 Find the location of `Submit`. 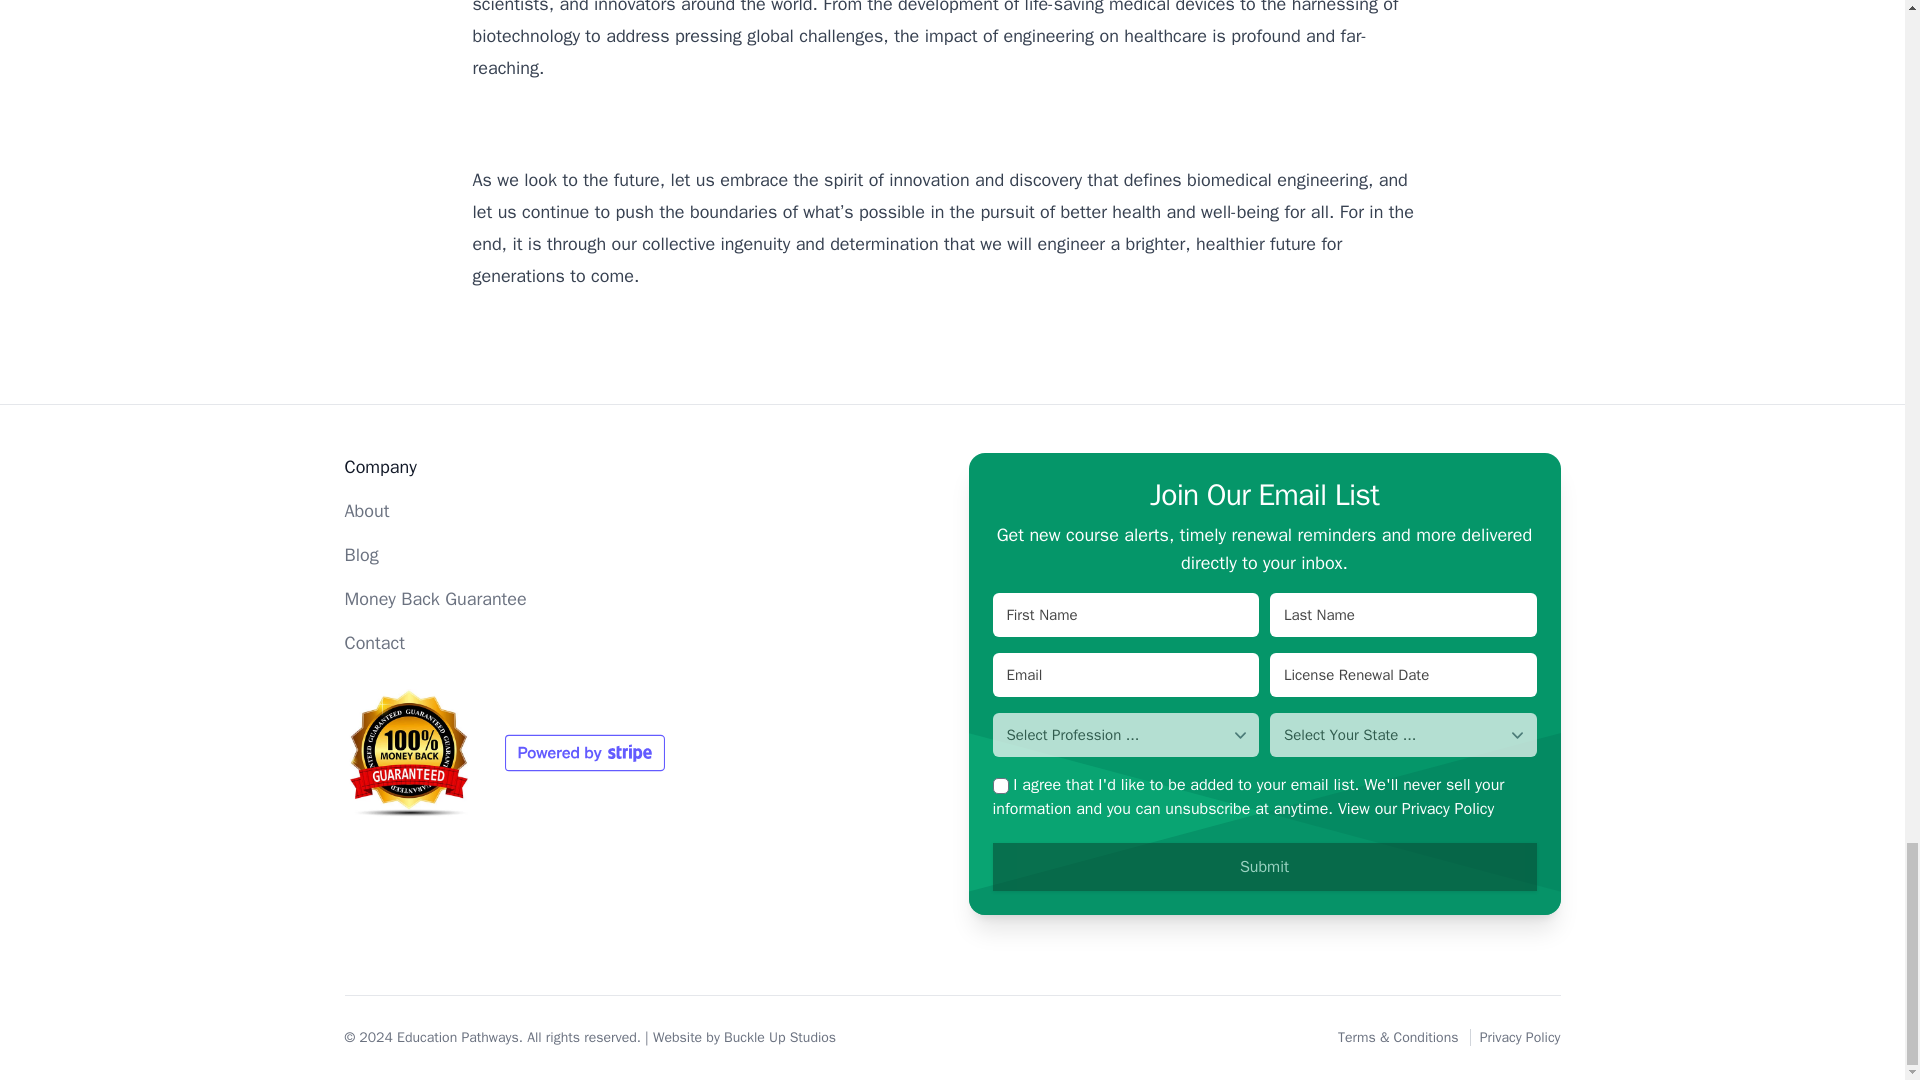

Submit is located at coordinates (1264, 867).